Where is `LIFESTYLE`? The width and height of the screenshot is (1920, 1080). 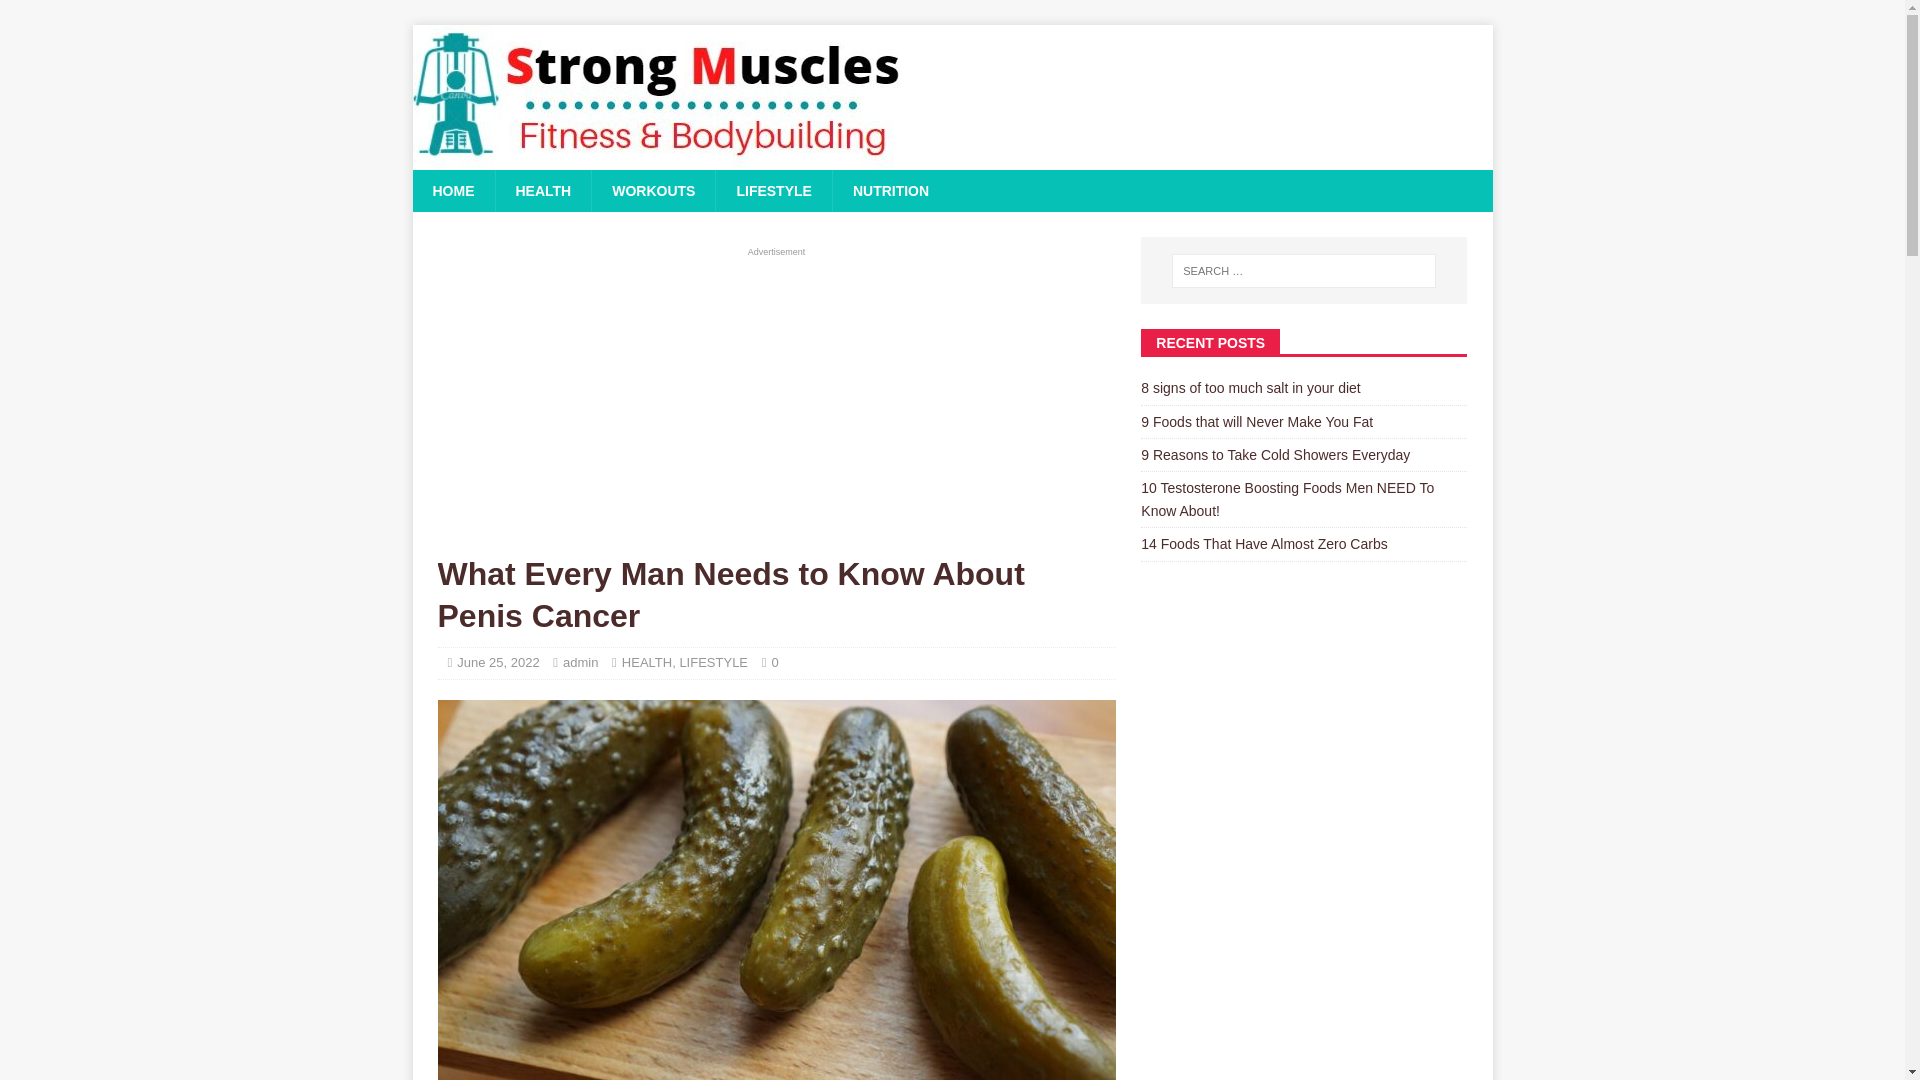
LIFESTYLE is located at coordinates (772, 190).